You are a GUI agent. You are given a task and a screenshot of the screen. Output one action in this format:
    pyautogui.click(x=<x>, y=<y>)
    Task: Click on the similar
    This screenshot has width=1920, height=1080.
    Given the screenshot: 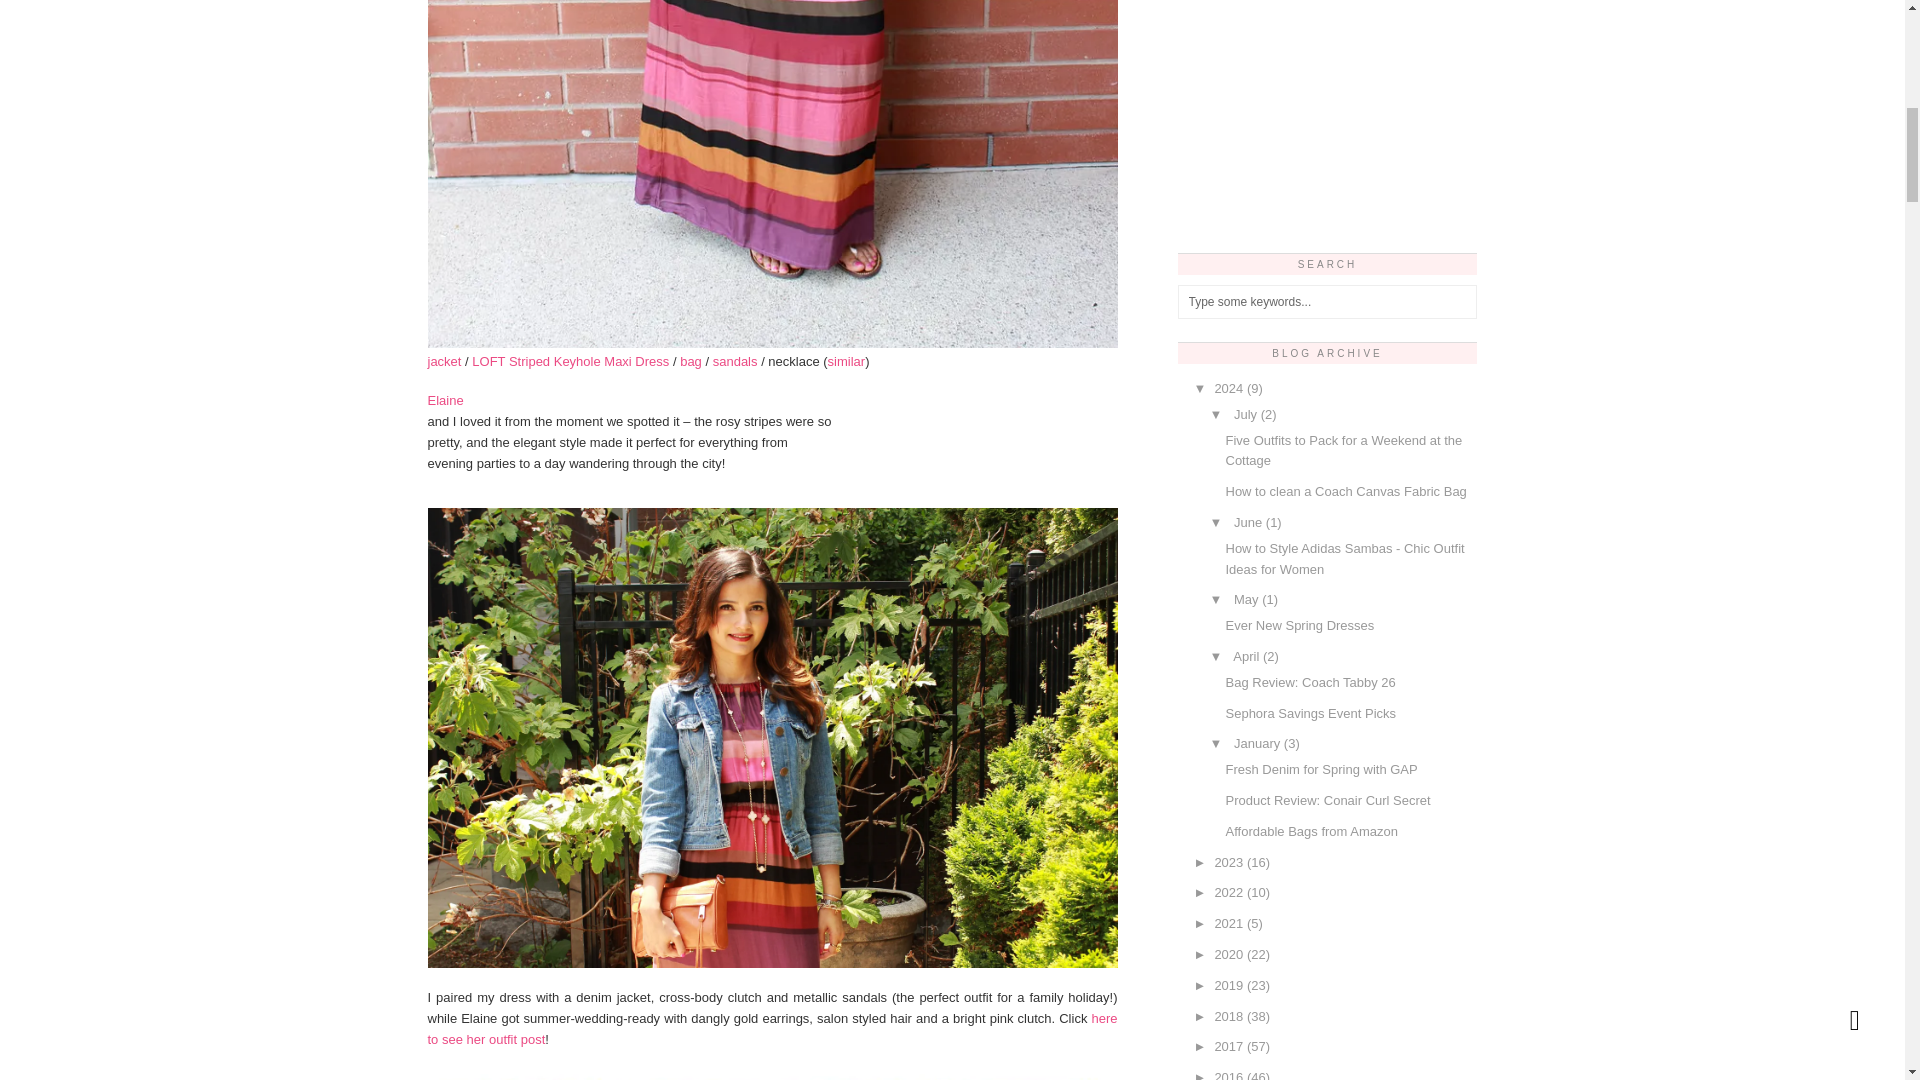 What is the action you would take?
    pyautogui.click(x=846, y=362)
    